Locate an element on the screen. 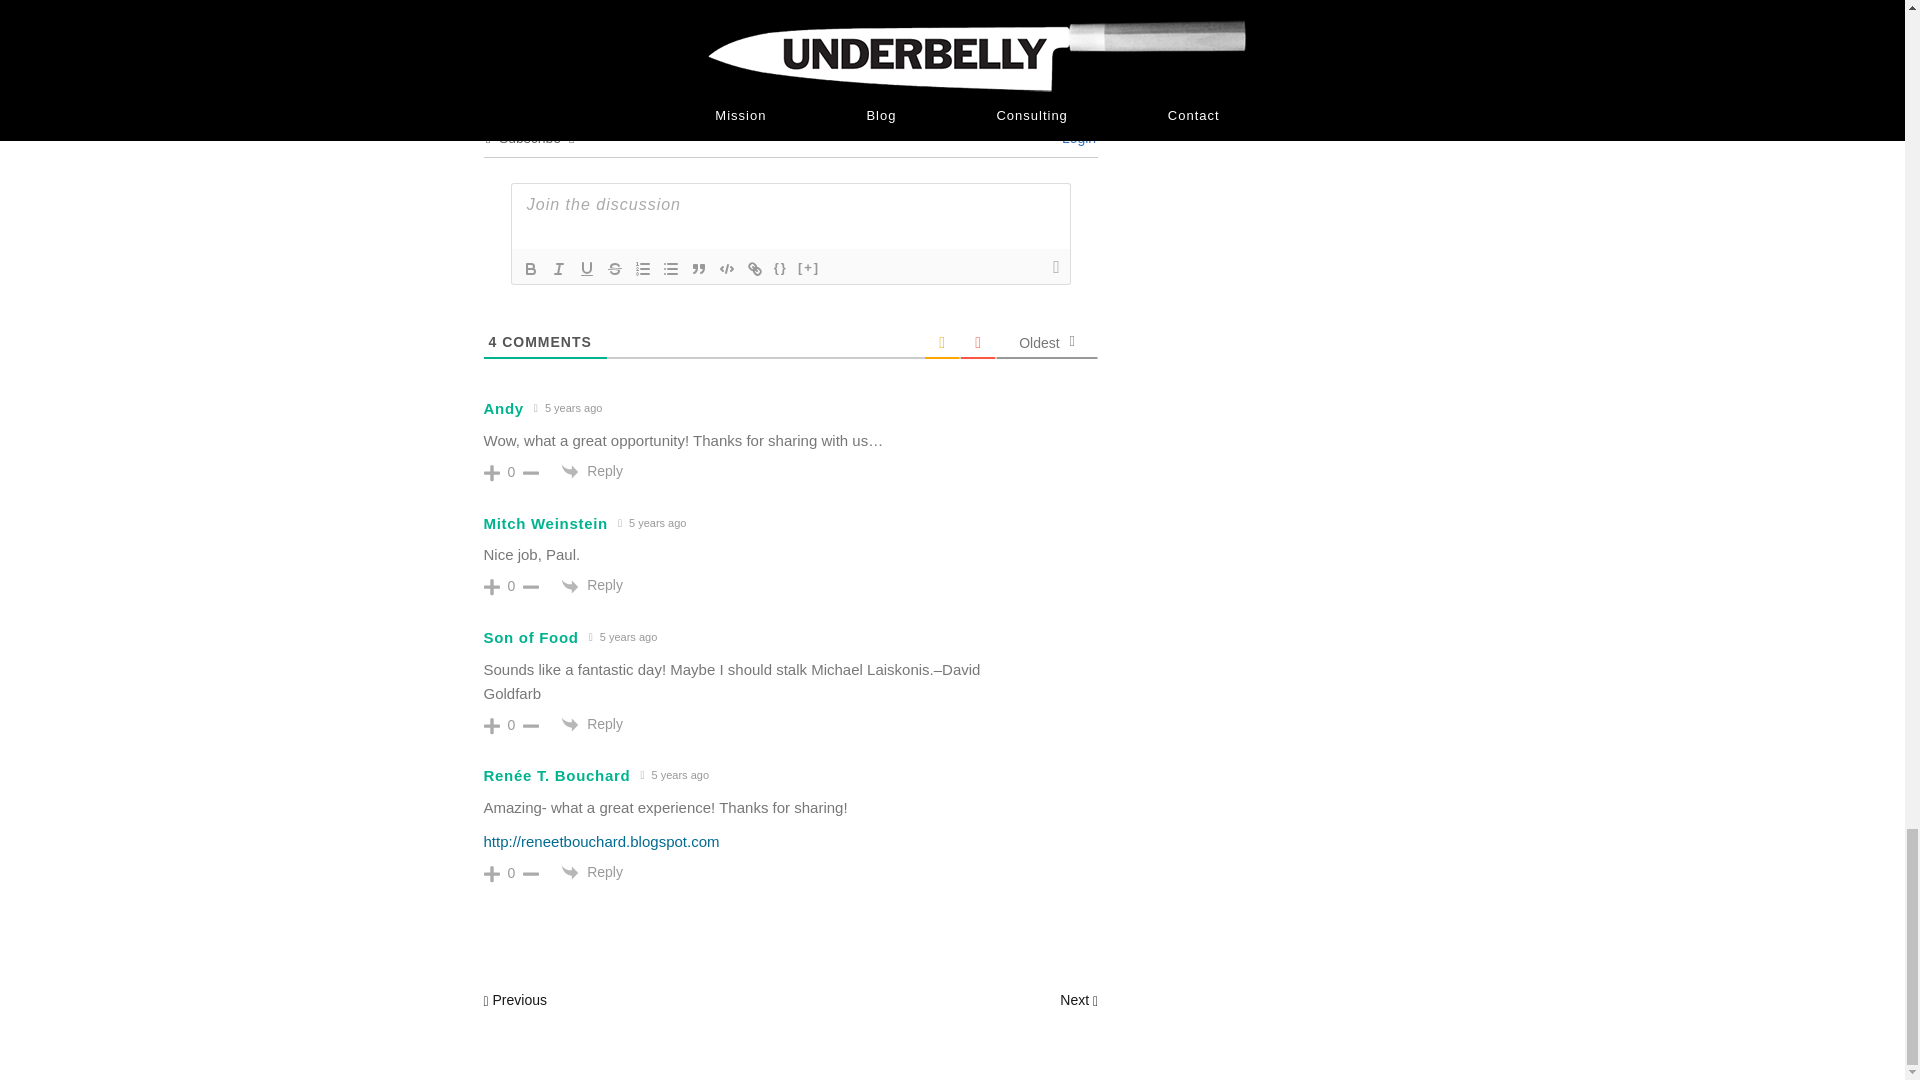 This screenshot has width=1920, height=1080. Spoiler is located at coordinates (808, 268).